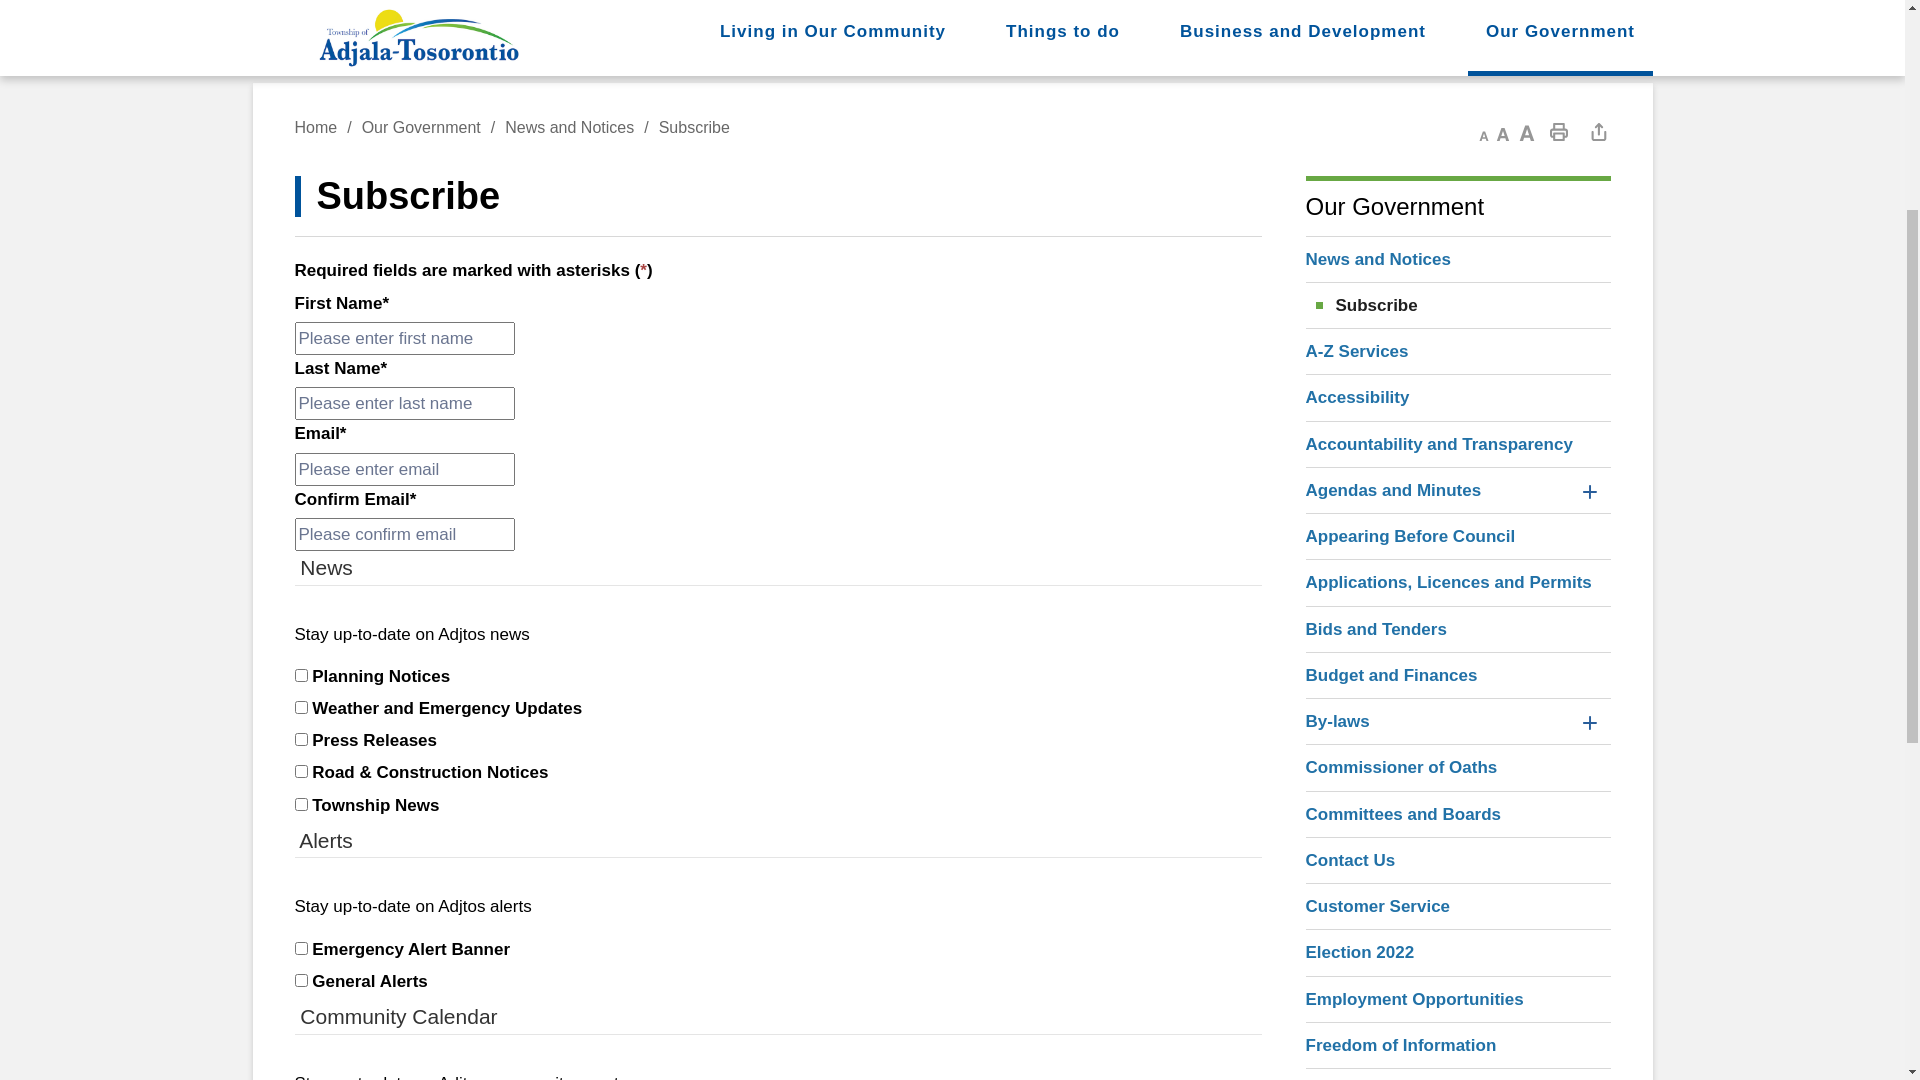 The width and height of the screenshot is (1920, 1080). Describe the element at coordinates (1478, 526) in the screenshot. I see `Decrease text size` at that location.